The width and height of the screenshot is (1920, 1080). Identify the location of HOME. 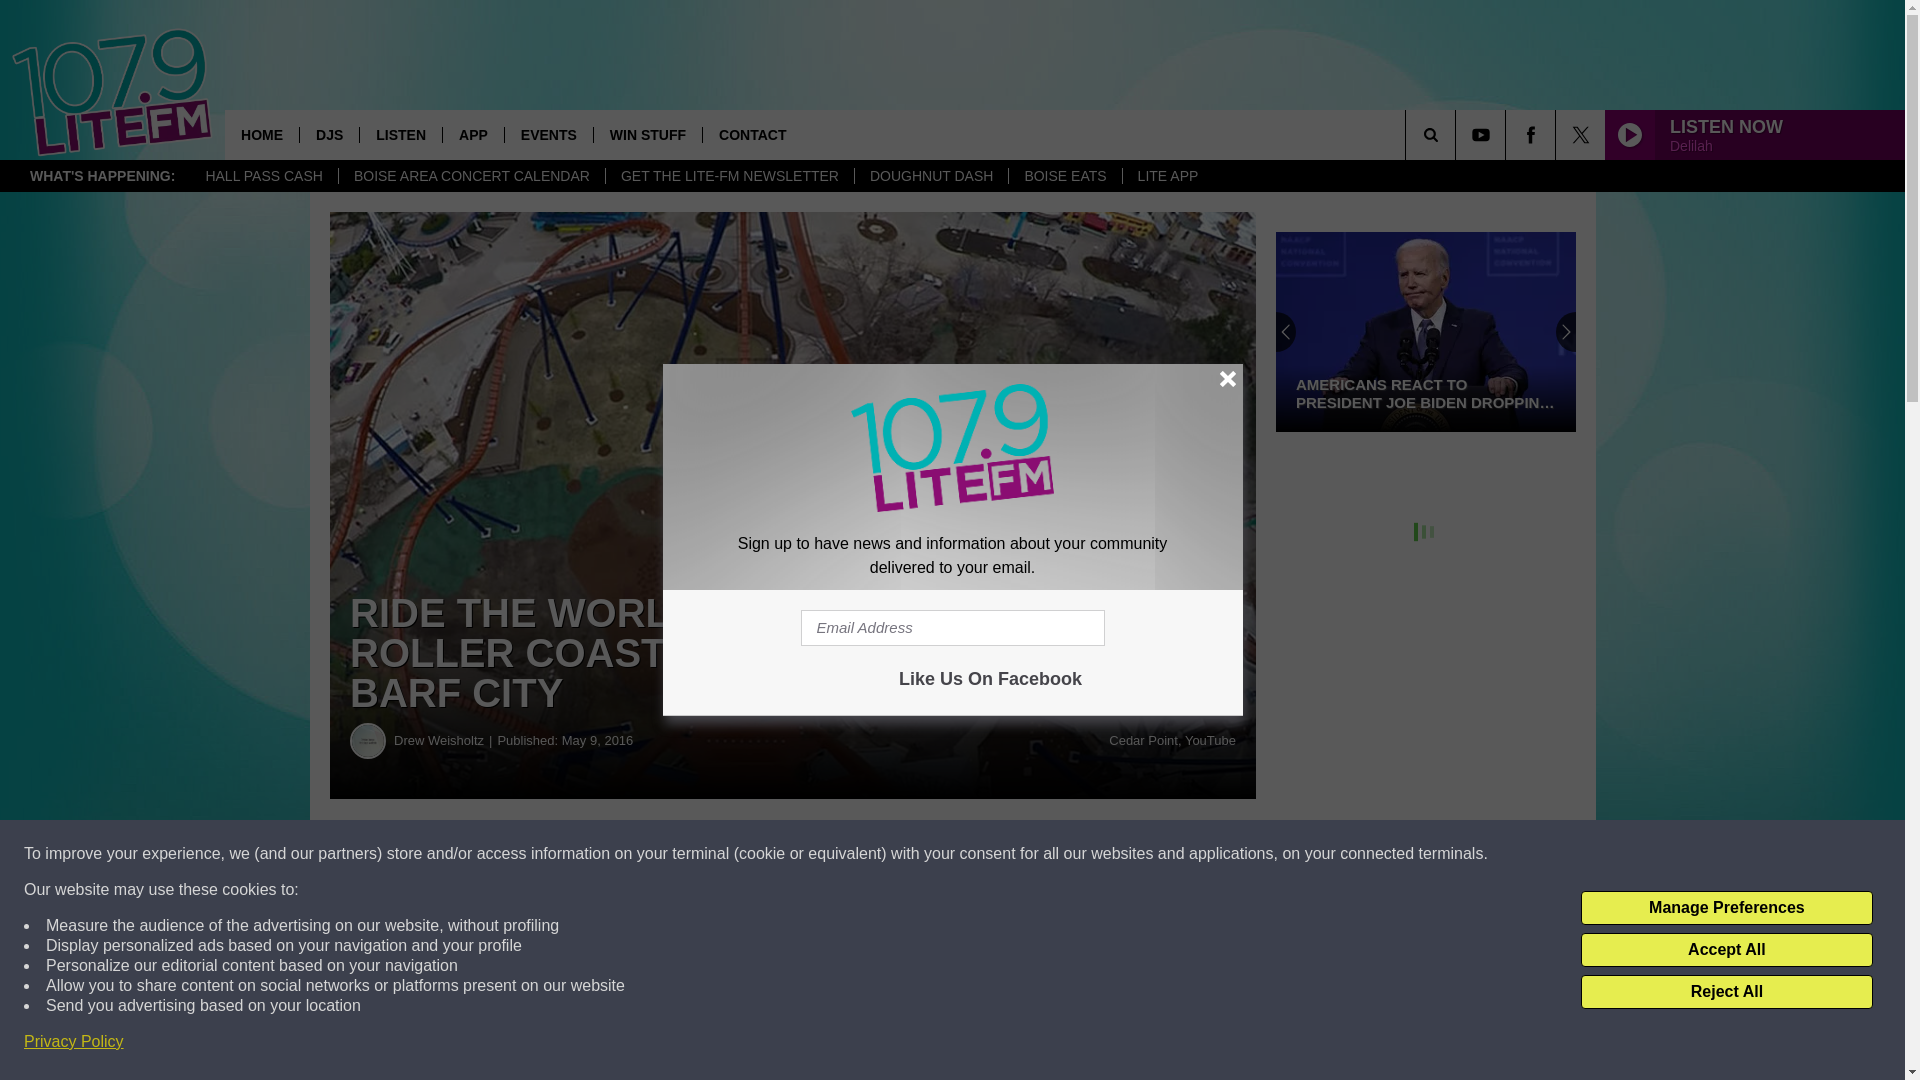
(262, 134).